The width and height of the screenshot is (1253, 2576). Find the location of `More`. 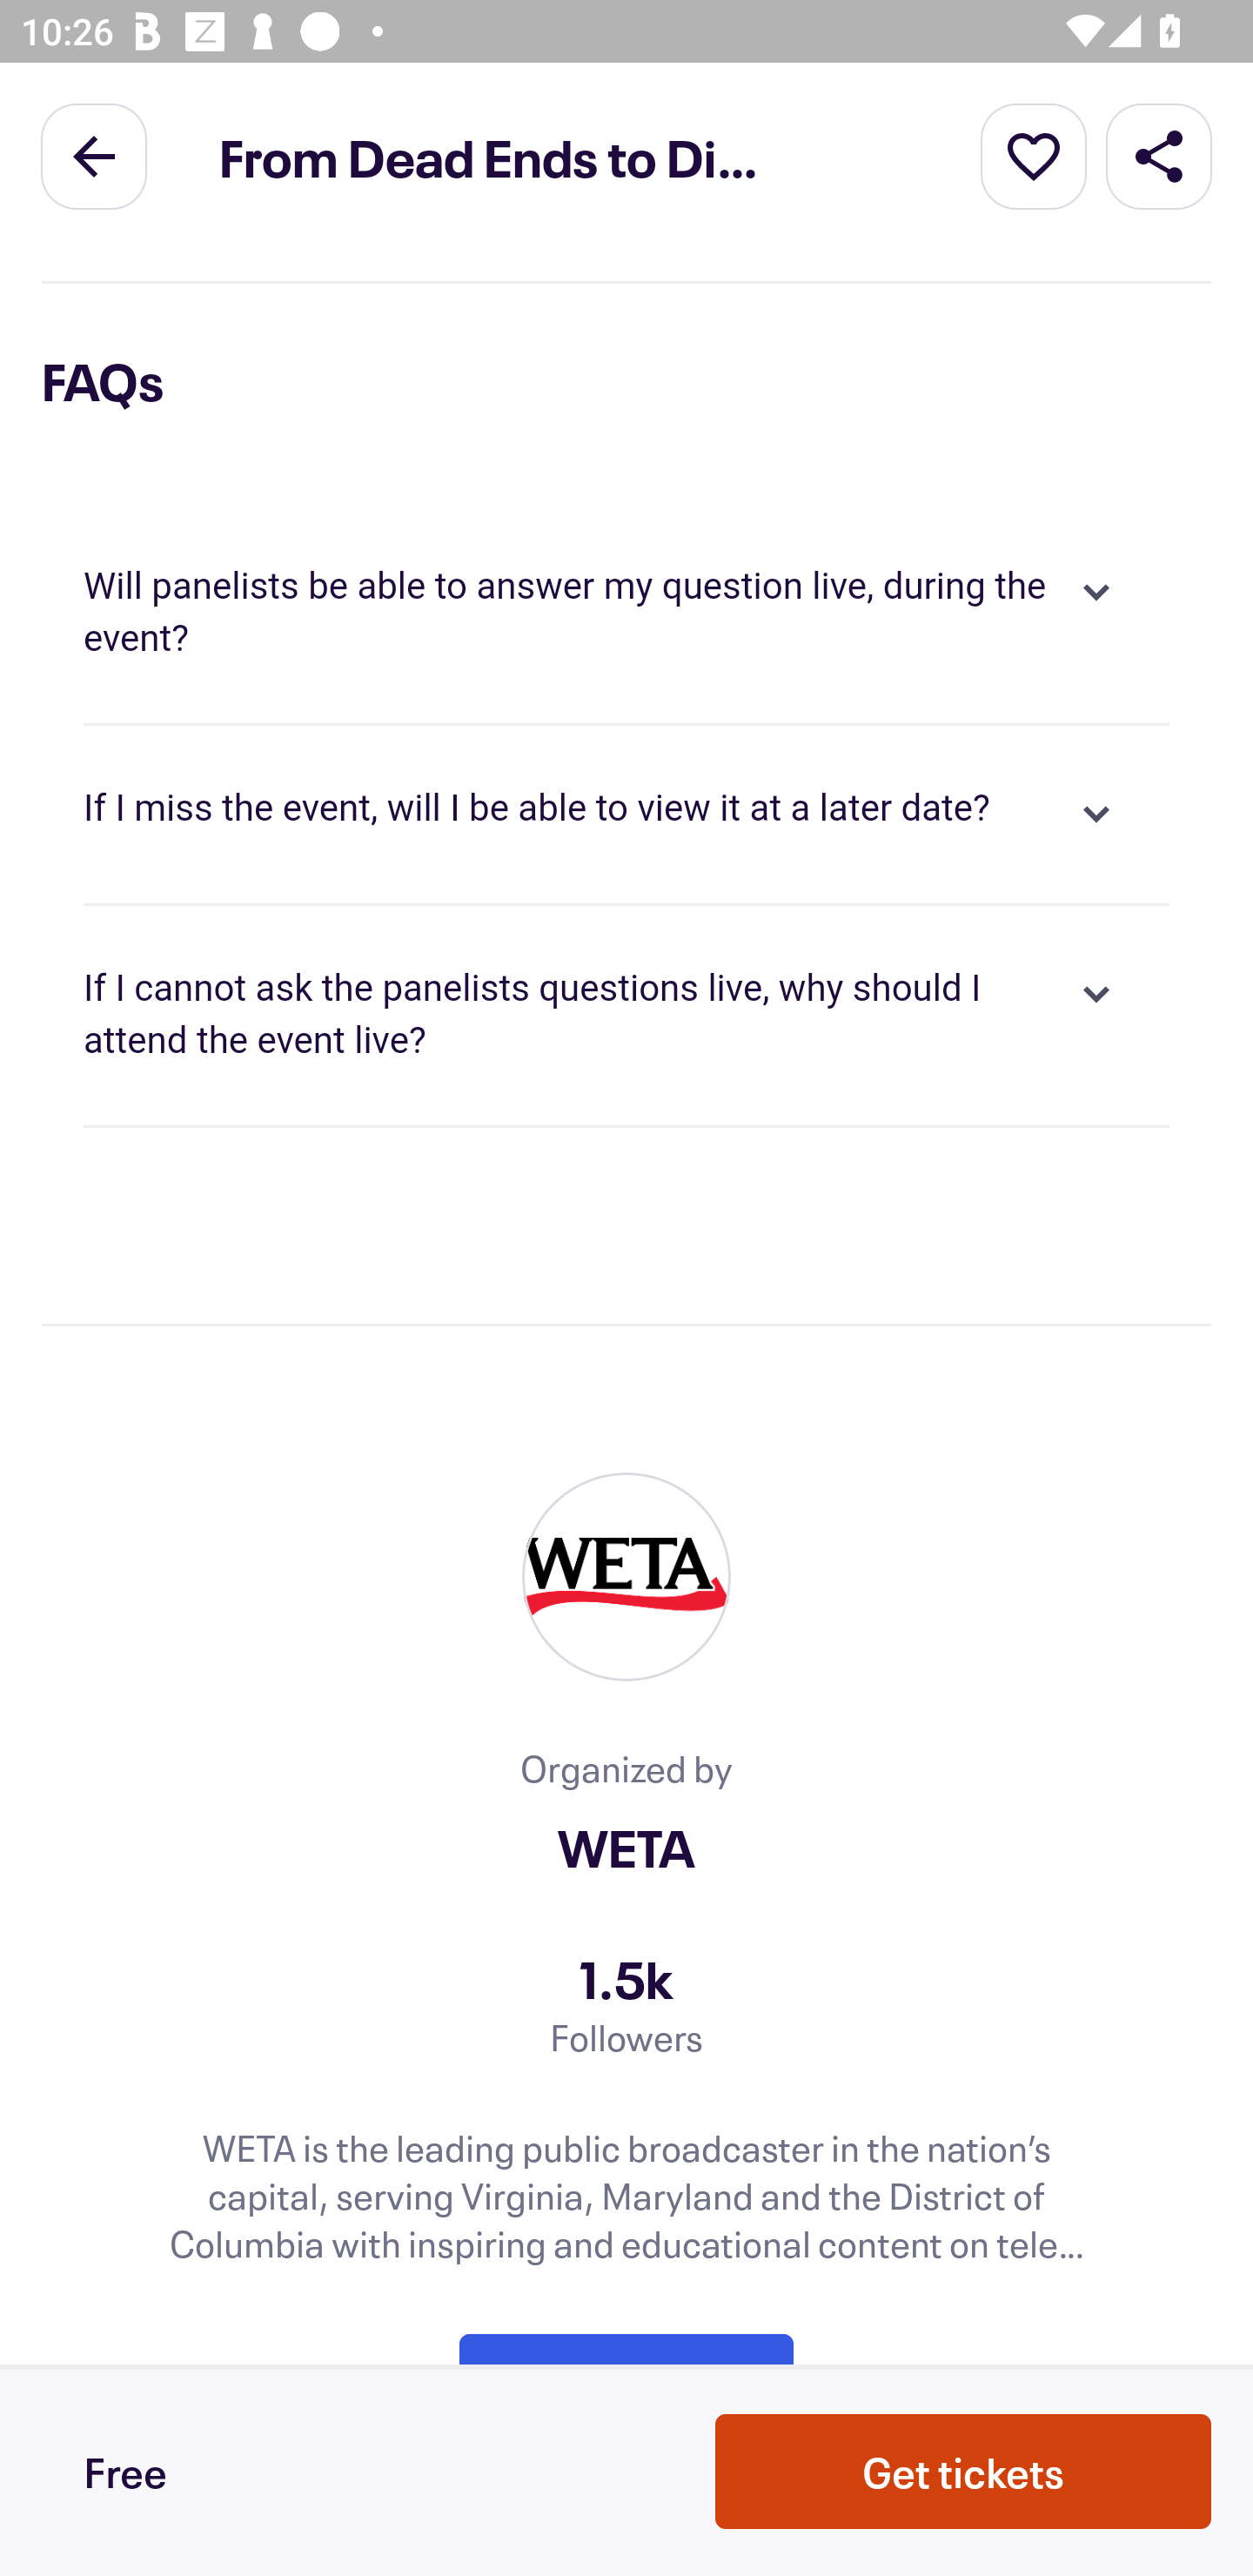

More is located at coordinates (1034, 155).